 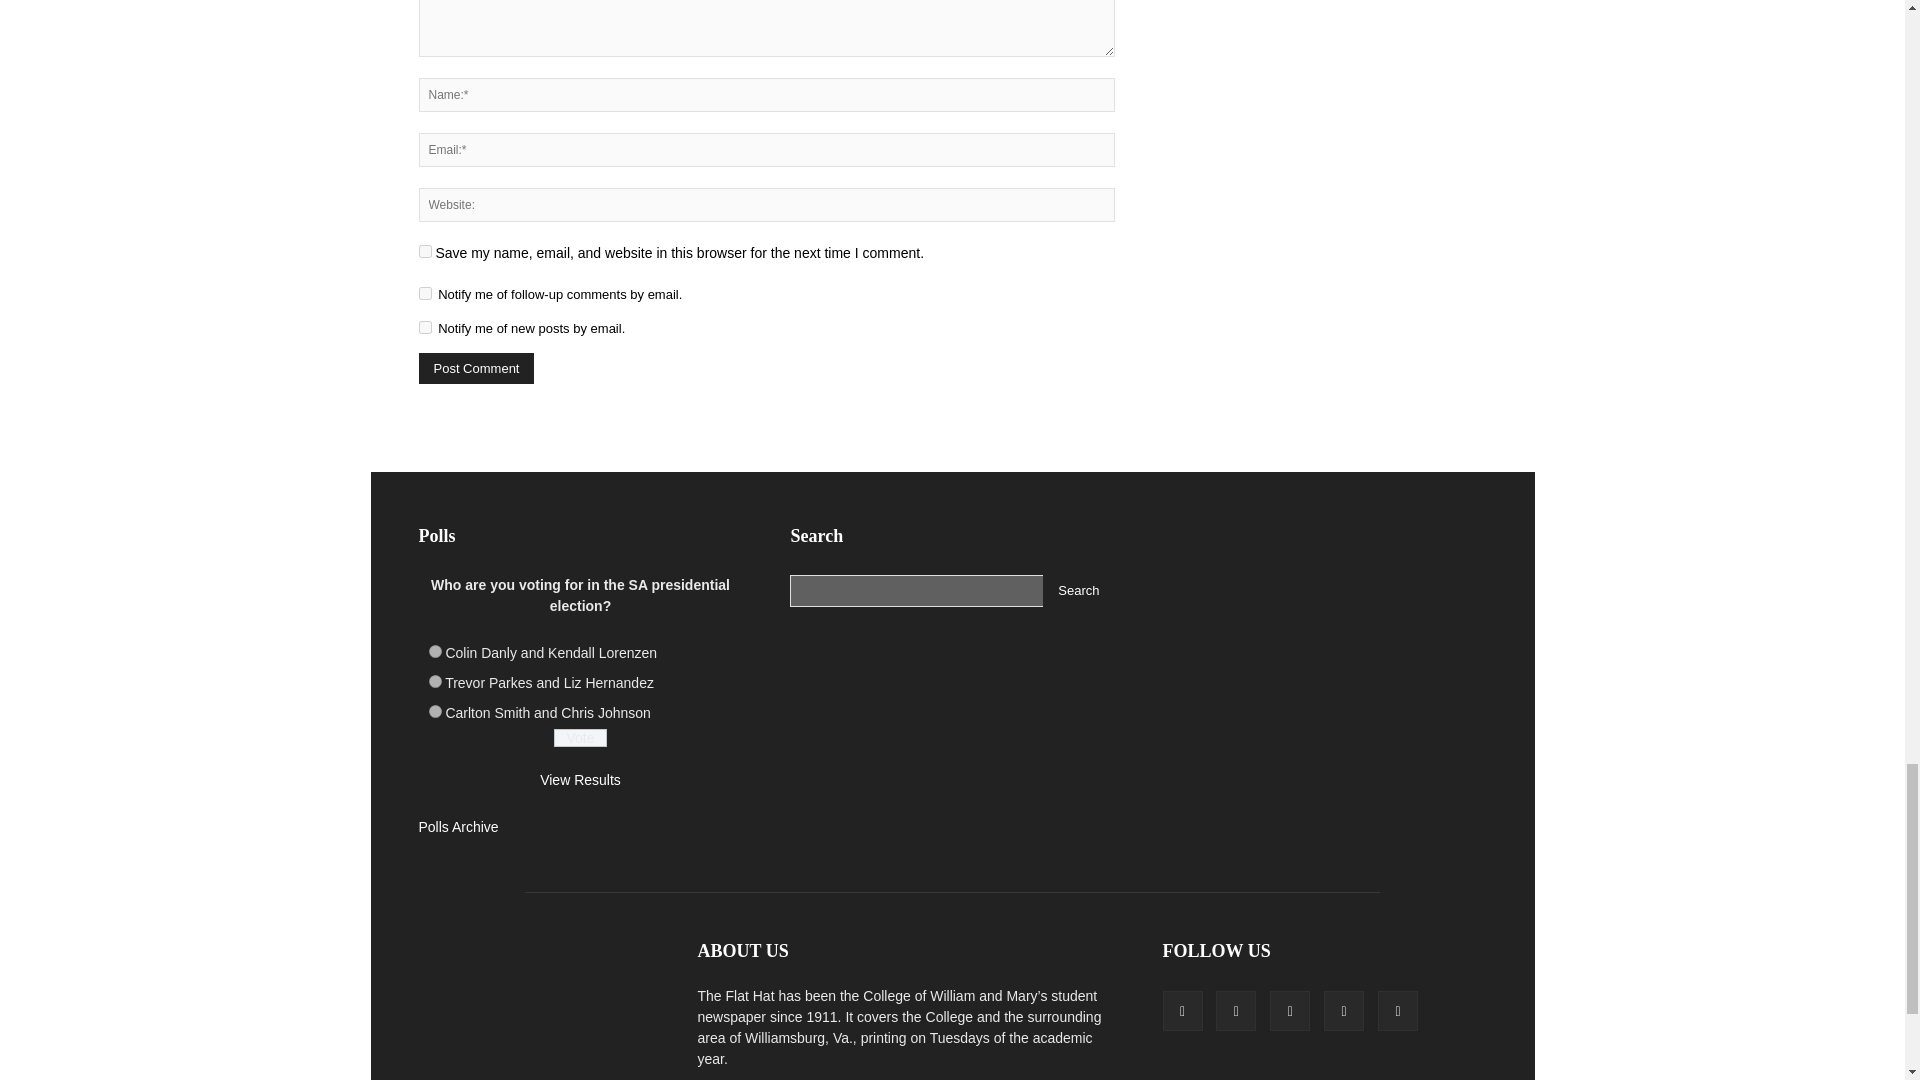 What do you see at coordinates (424, 294) in the screenshot?
I see `subscribe` at bounding box center [424, 294].